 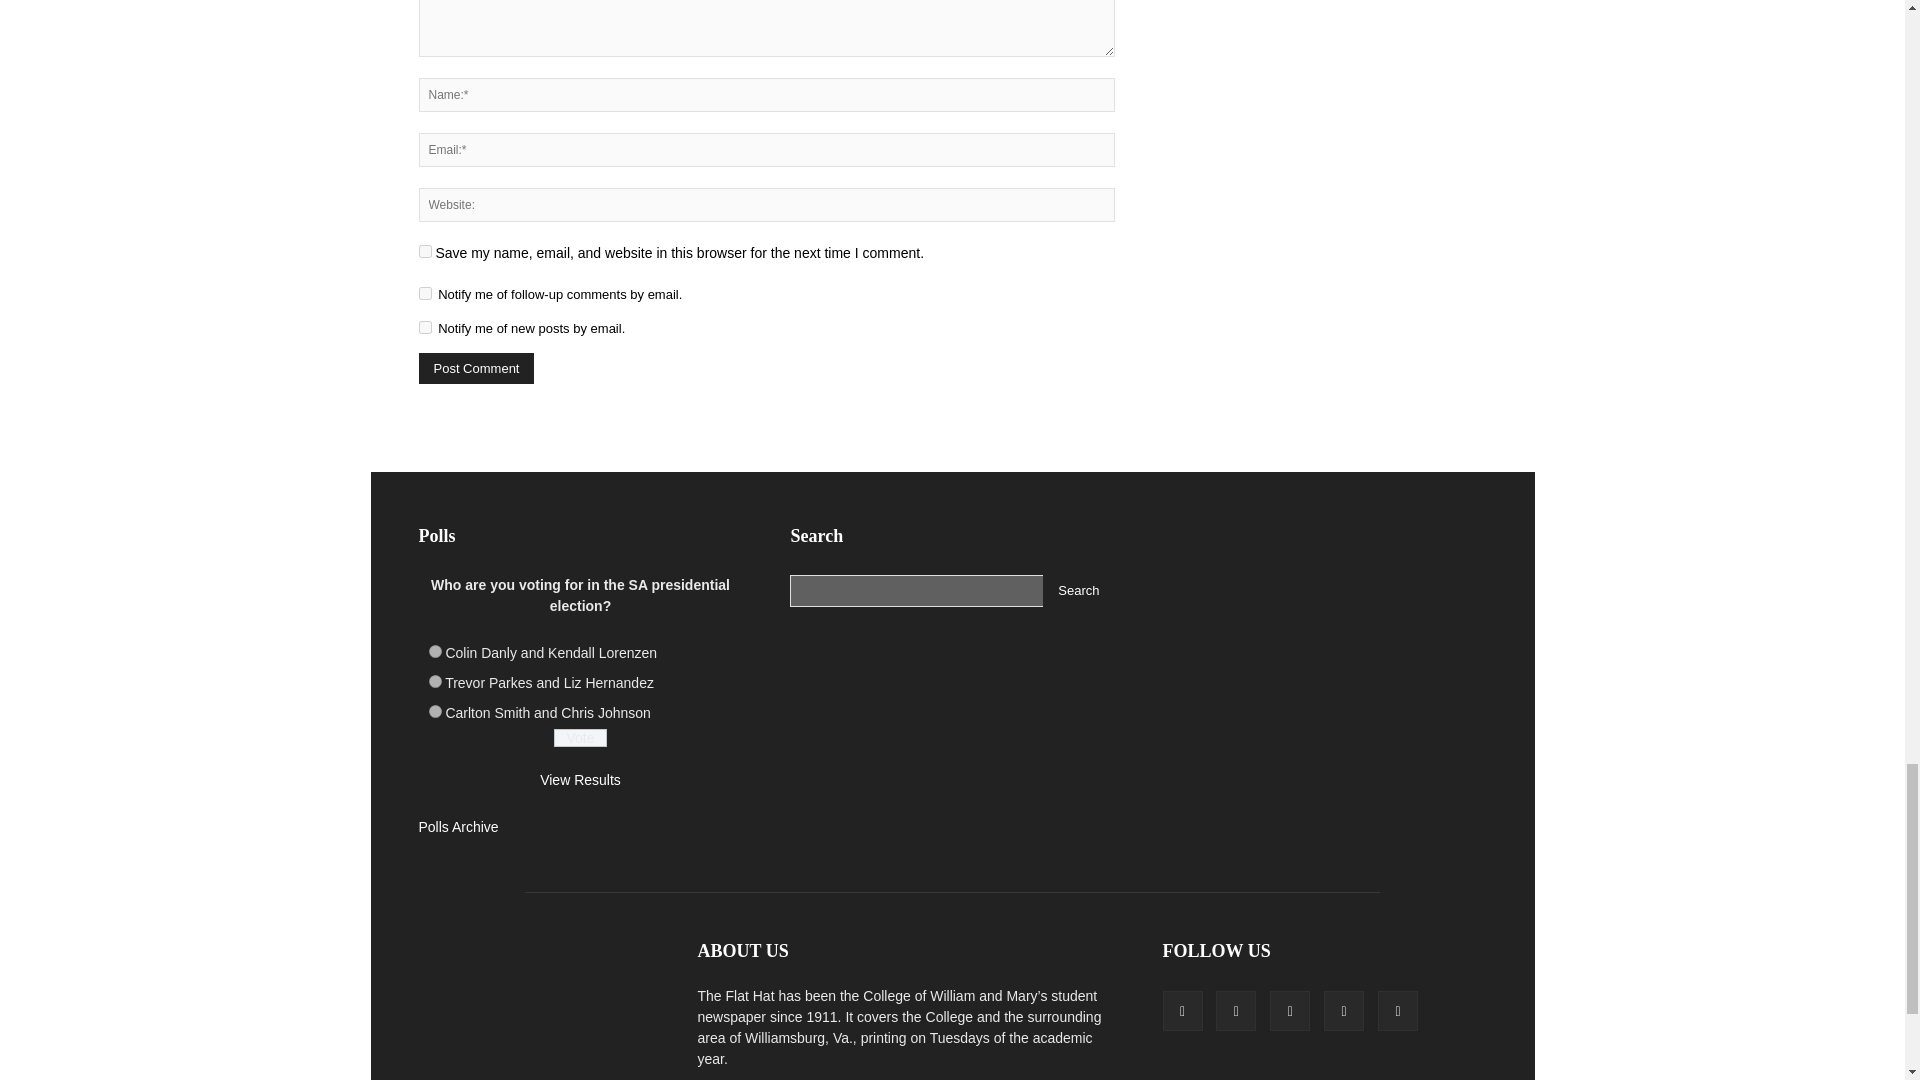 What do you see at coordinates (424, 294) in the screenshot?
I see `subscribe` at bounding box center [424, 294].